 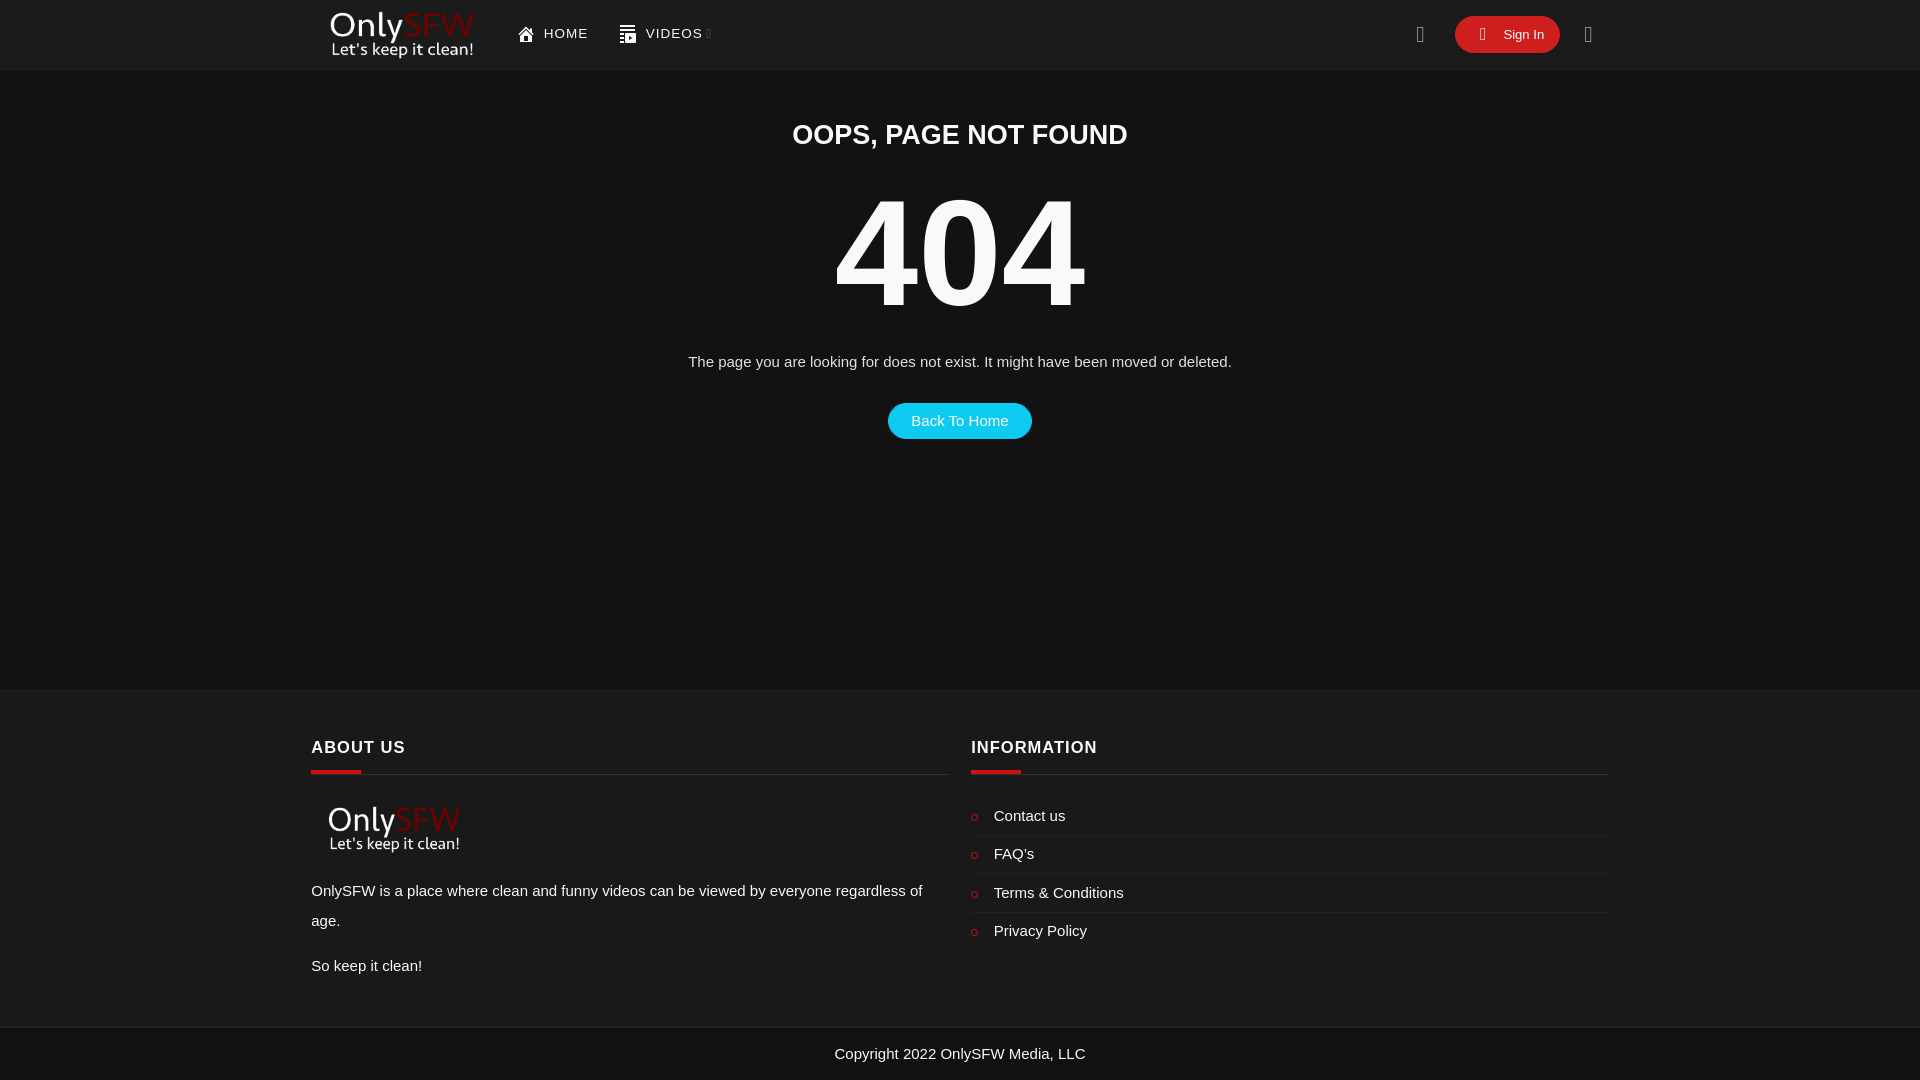 What do you see at coordinates (1290, 816) in the screenshot?
I see `Contact us` at bounding box center [1290, 816].